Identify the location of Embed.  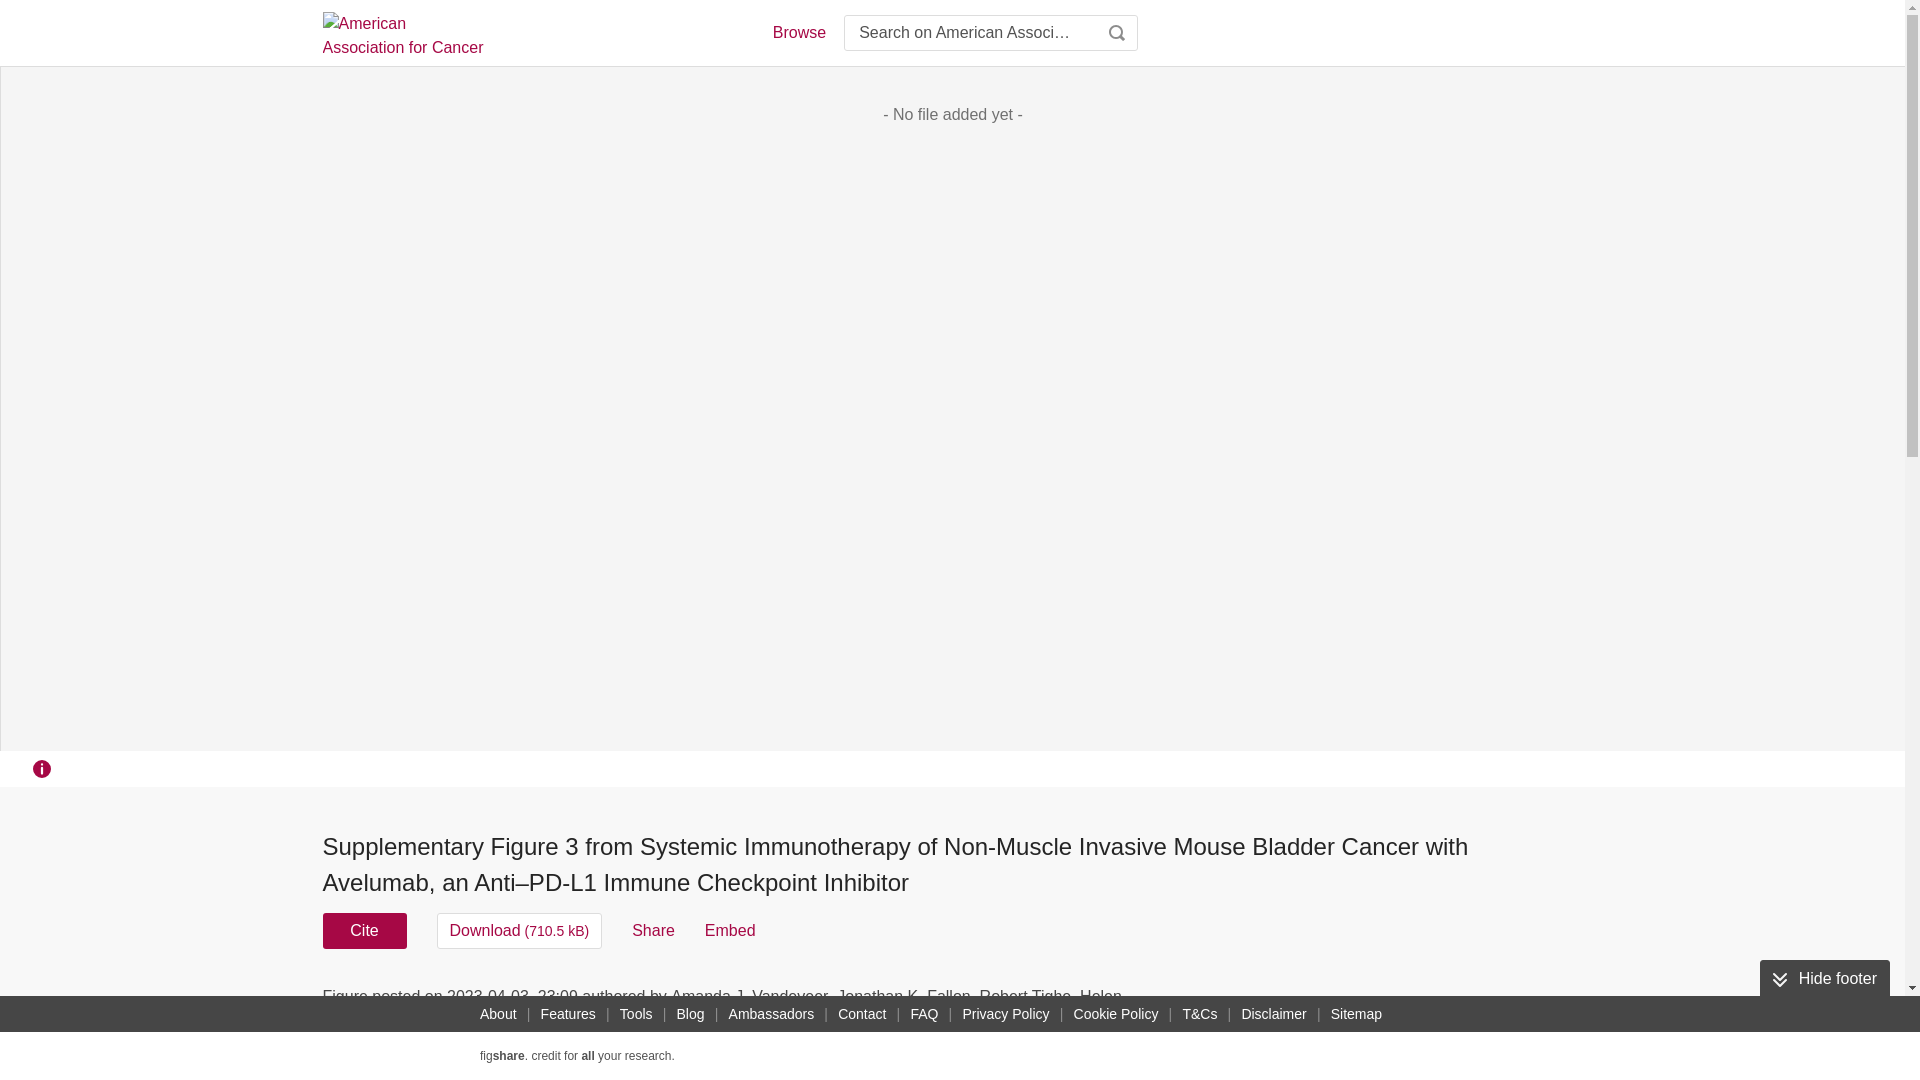
(730, 930).